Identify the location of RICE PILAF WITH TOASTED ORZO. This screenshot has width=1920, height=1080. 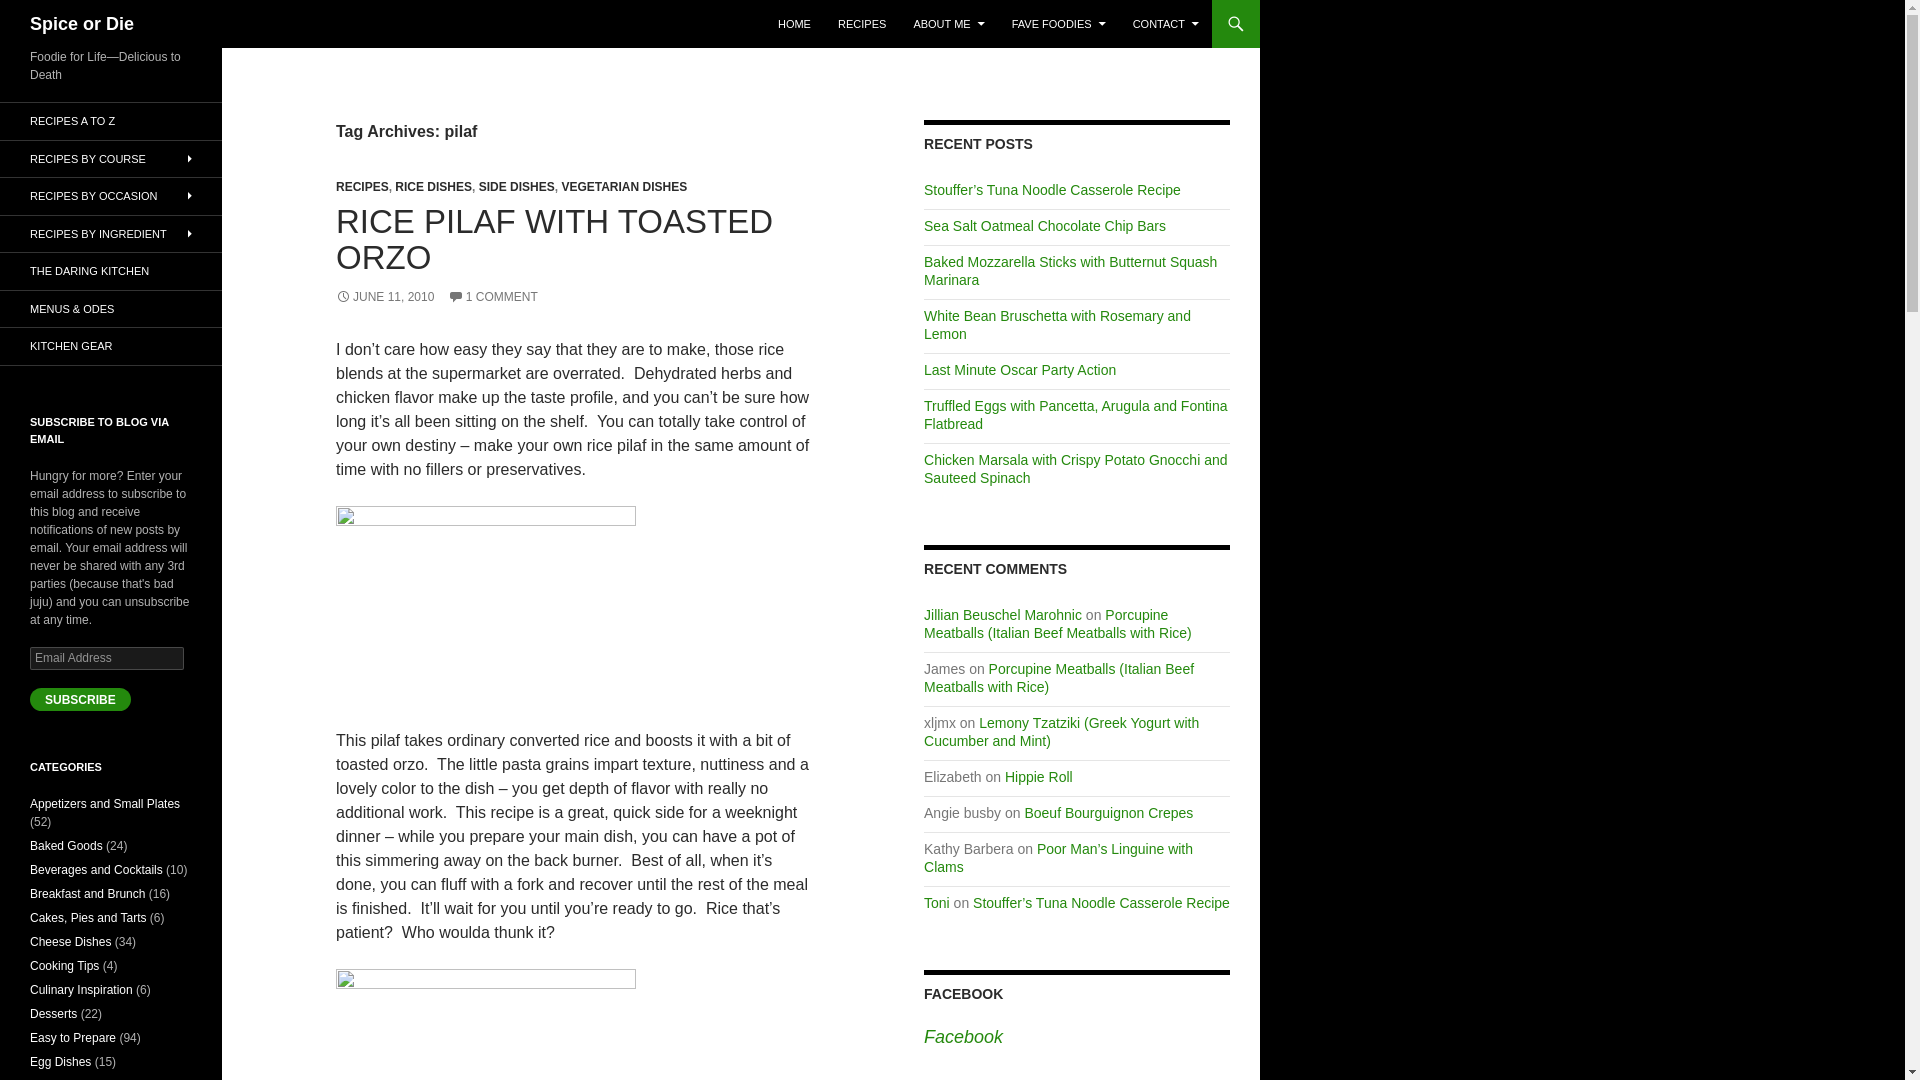
(554, 240).